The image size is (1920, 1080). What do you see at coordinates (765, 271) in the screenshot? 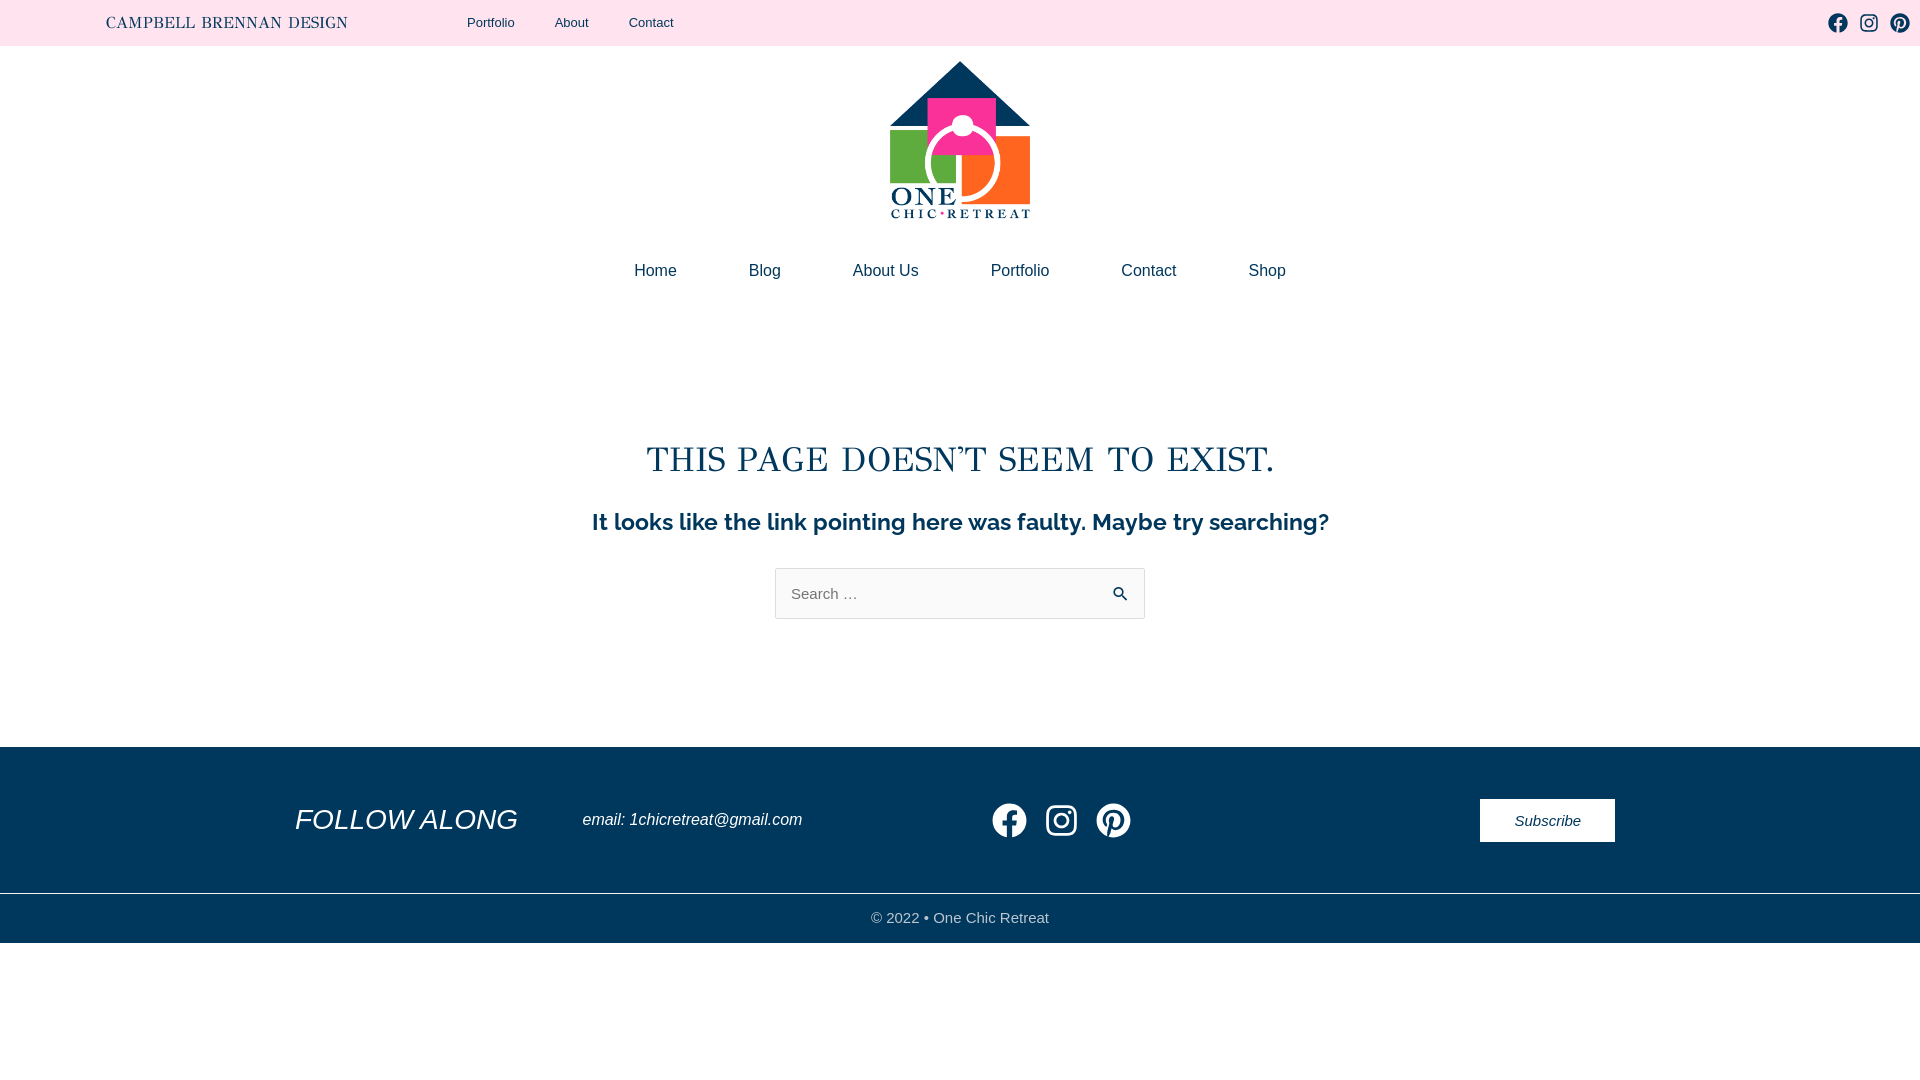
I see `Blog` at bounding box center [765, 271].